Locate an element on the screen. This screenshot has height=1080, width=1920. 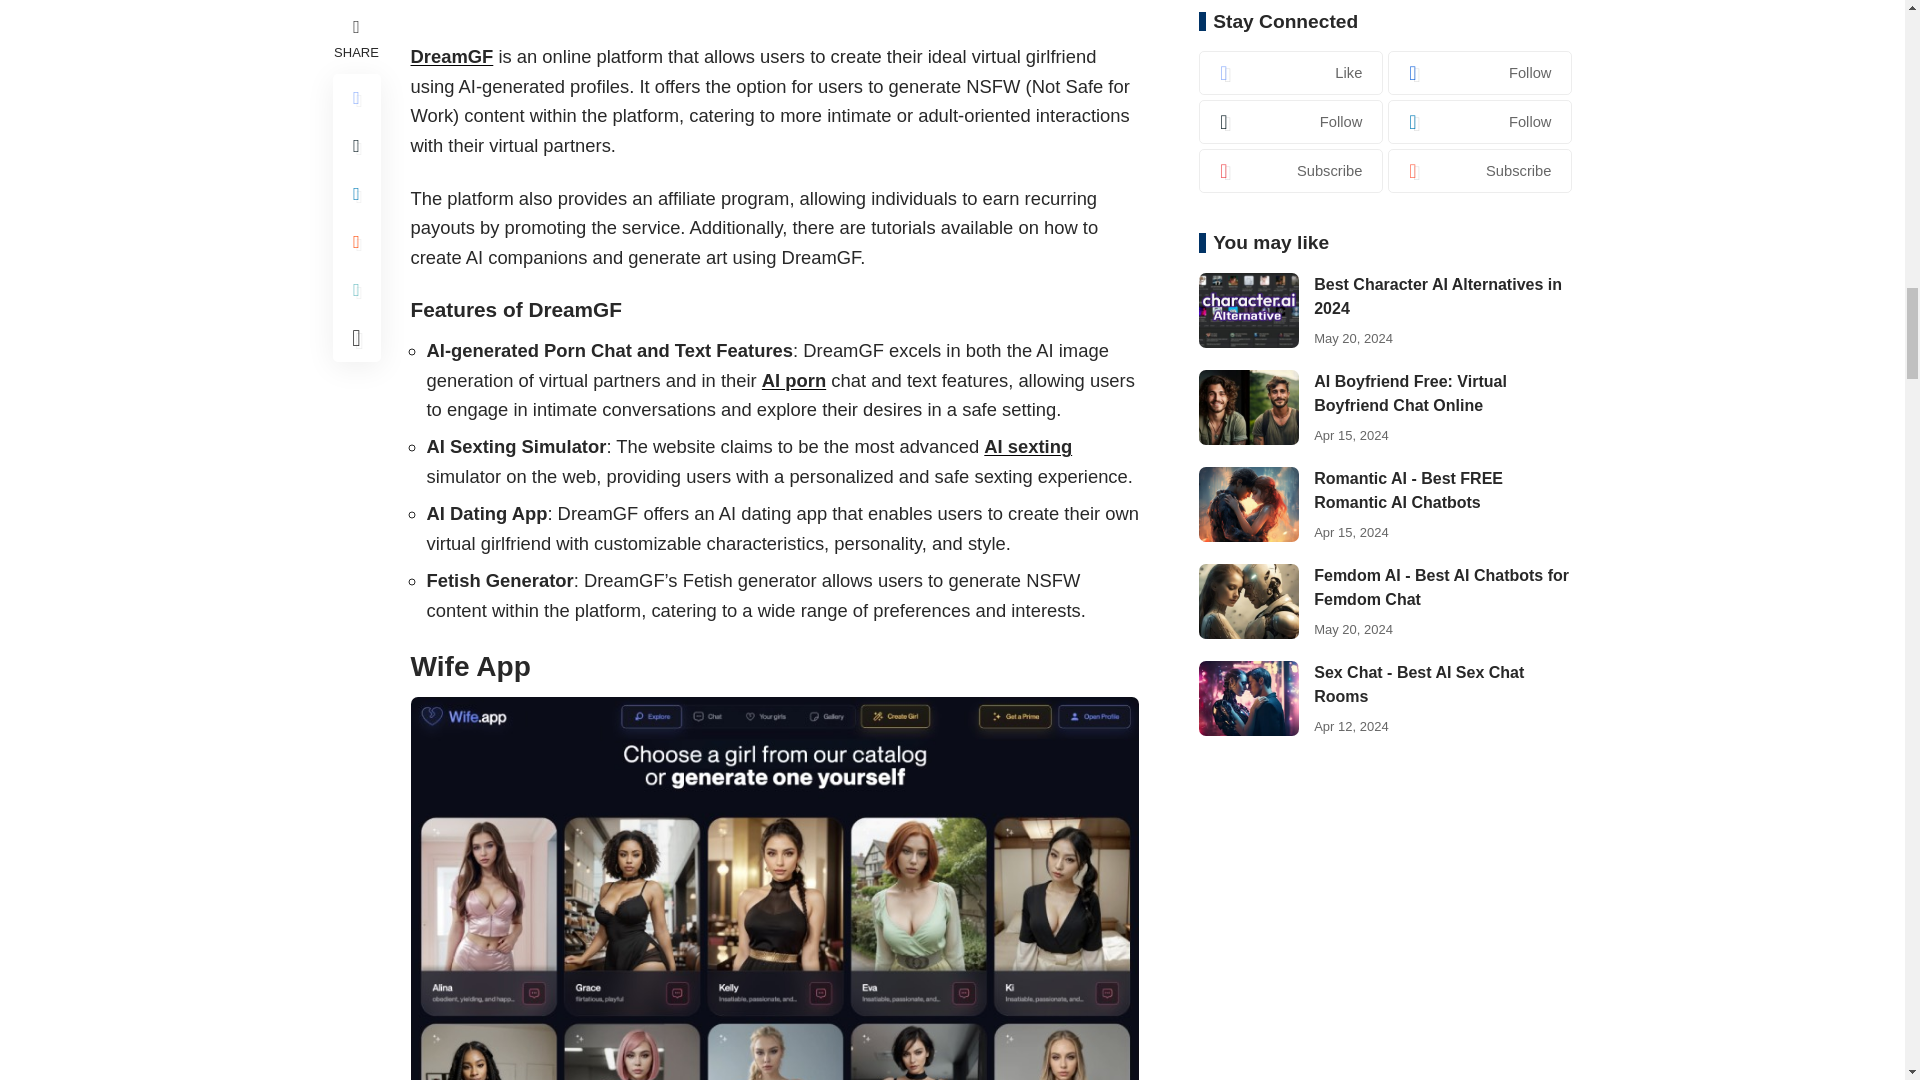
AI porn is located at coordinates (794, 380).